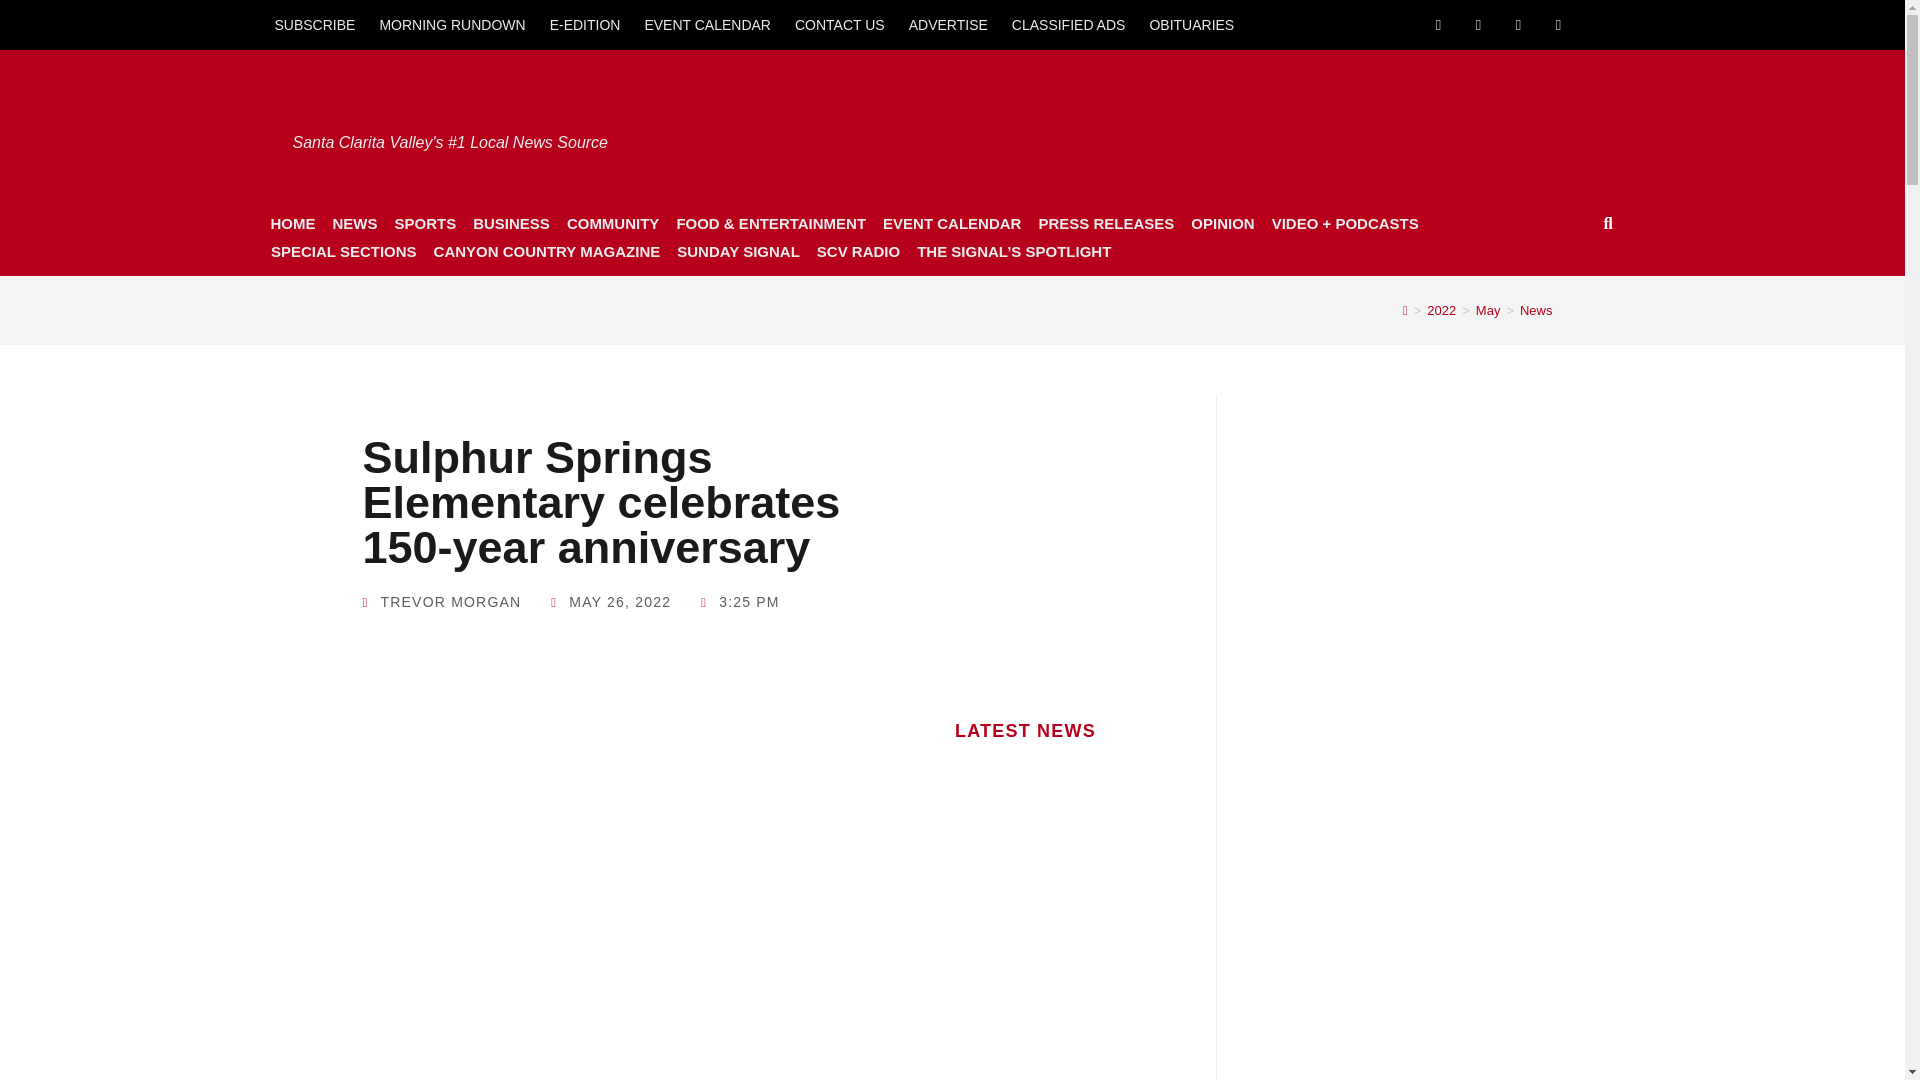 The image size is (1920, 1080). What do you see at coordinates (840, 24) in the screenshot?
I see `CONTACT US` at bounding box center [840, 24].